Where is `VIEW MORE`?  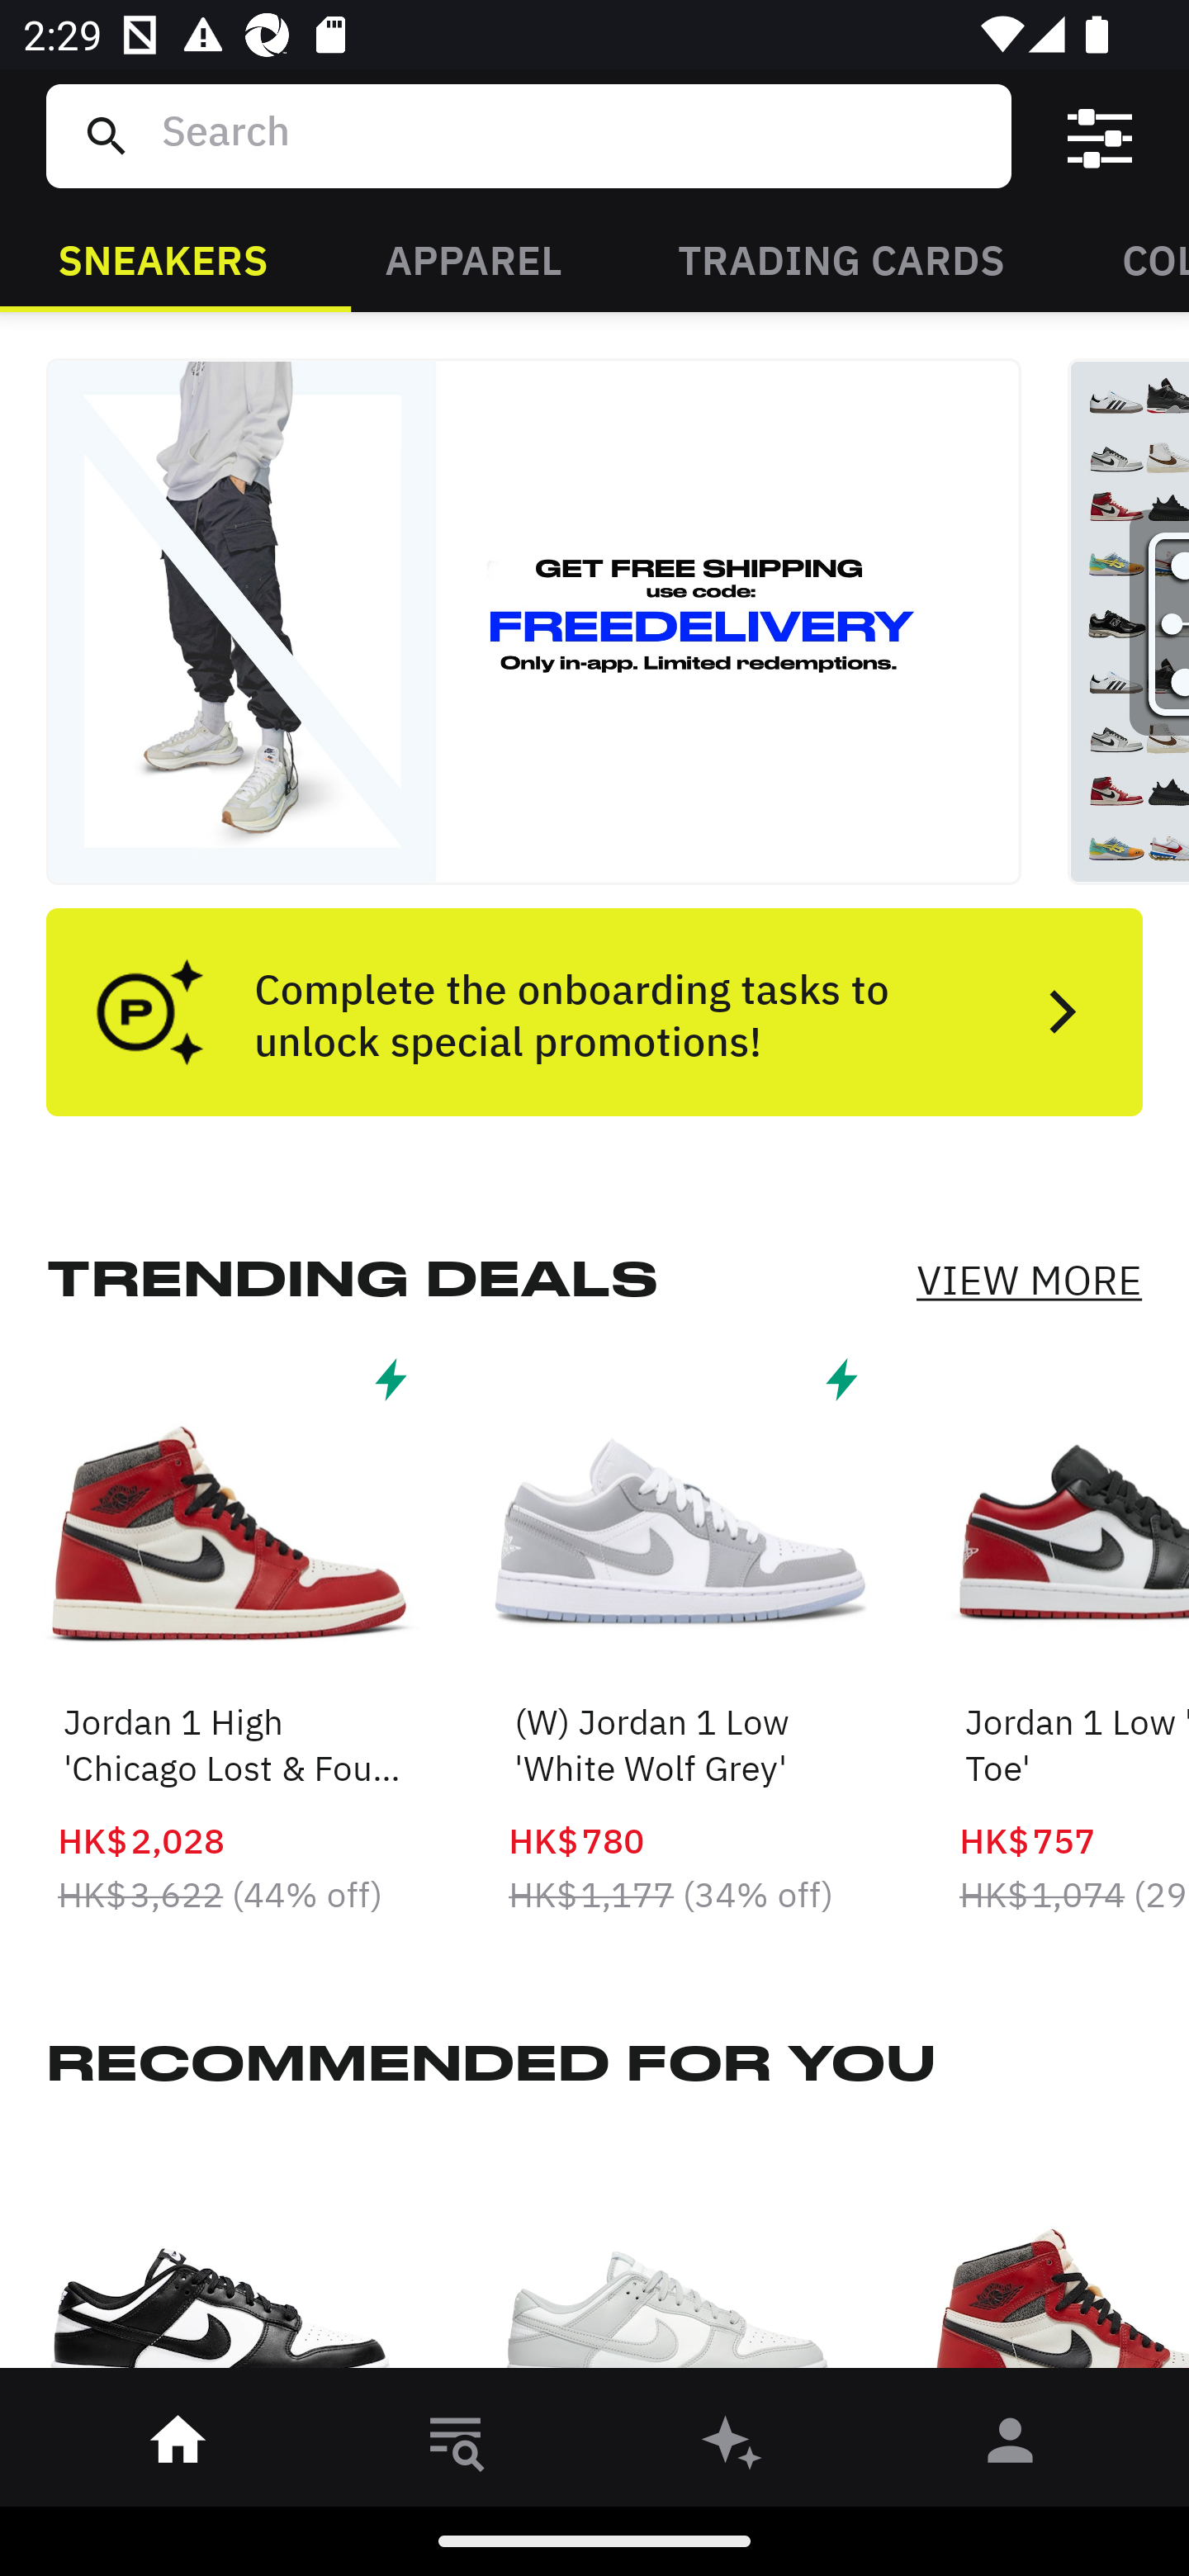
VIEW MORE is located at coordinates (1029, 1280).